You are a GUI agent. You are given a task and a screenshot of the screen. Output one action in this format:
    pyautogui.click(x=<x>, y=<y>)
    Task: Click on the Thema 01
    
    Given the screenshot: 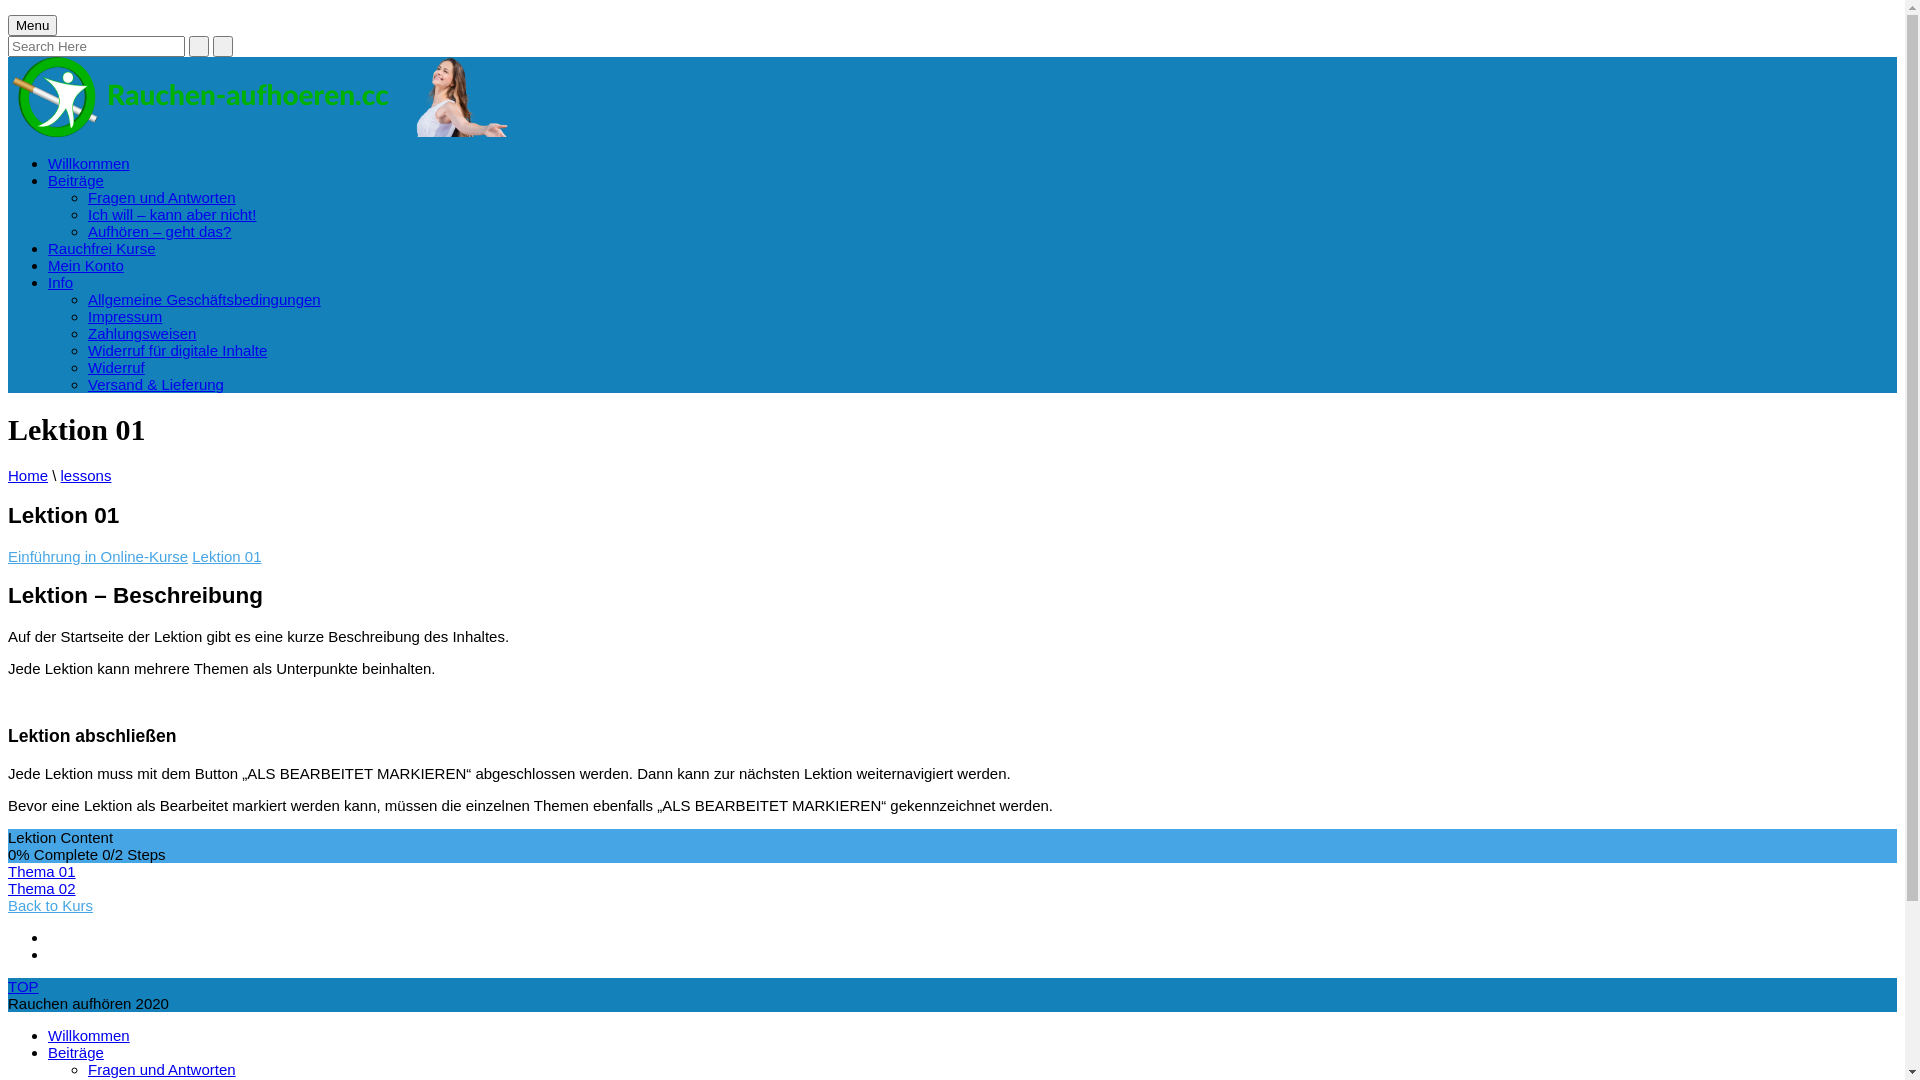 What is the action you would take?
    pyautogui.click(x=952, y=872)
    